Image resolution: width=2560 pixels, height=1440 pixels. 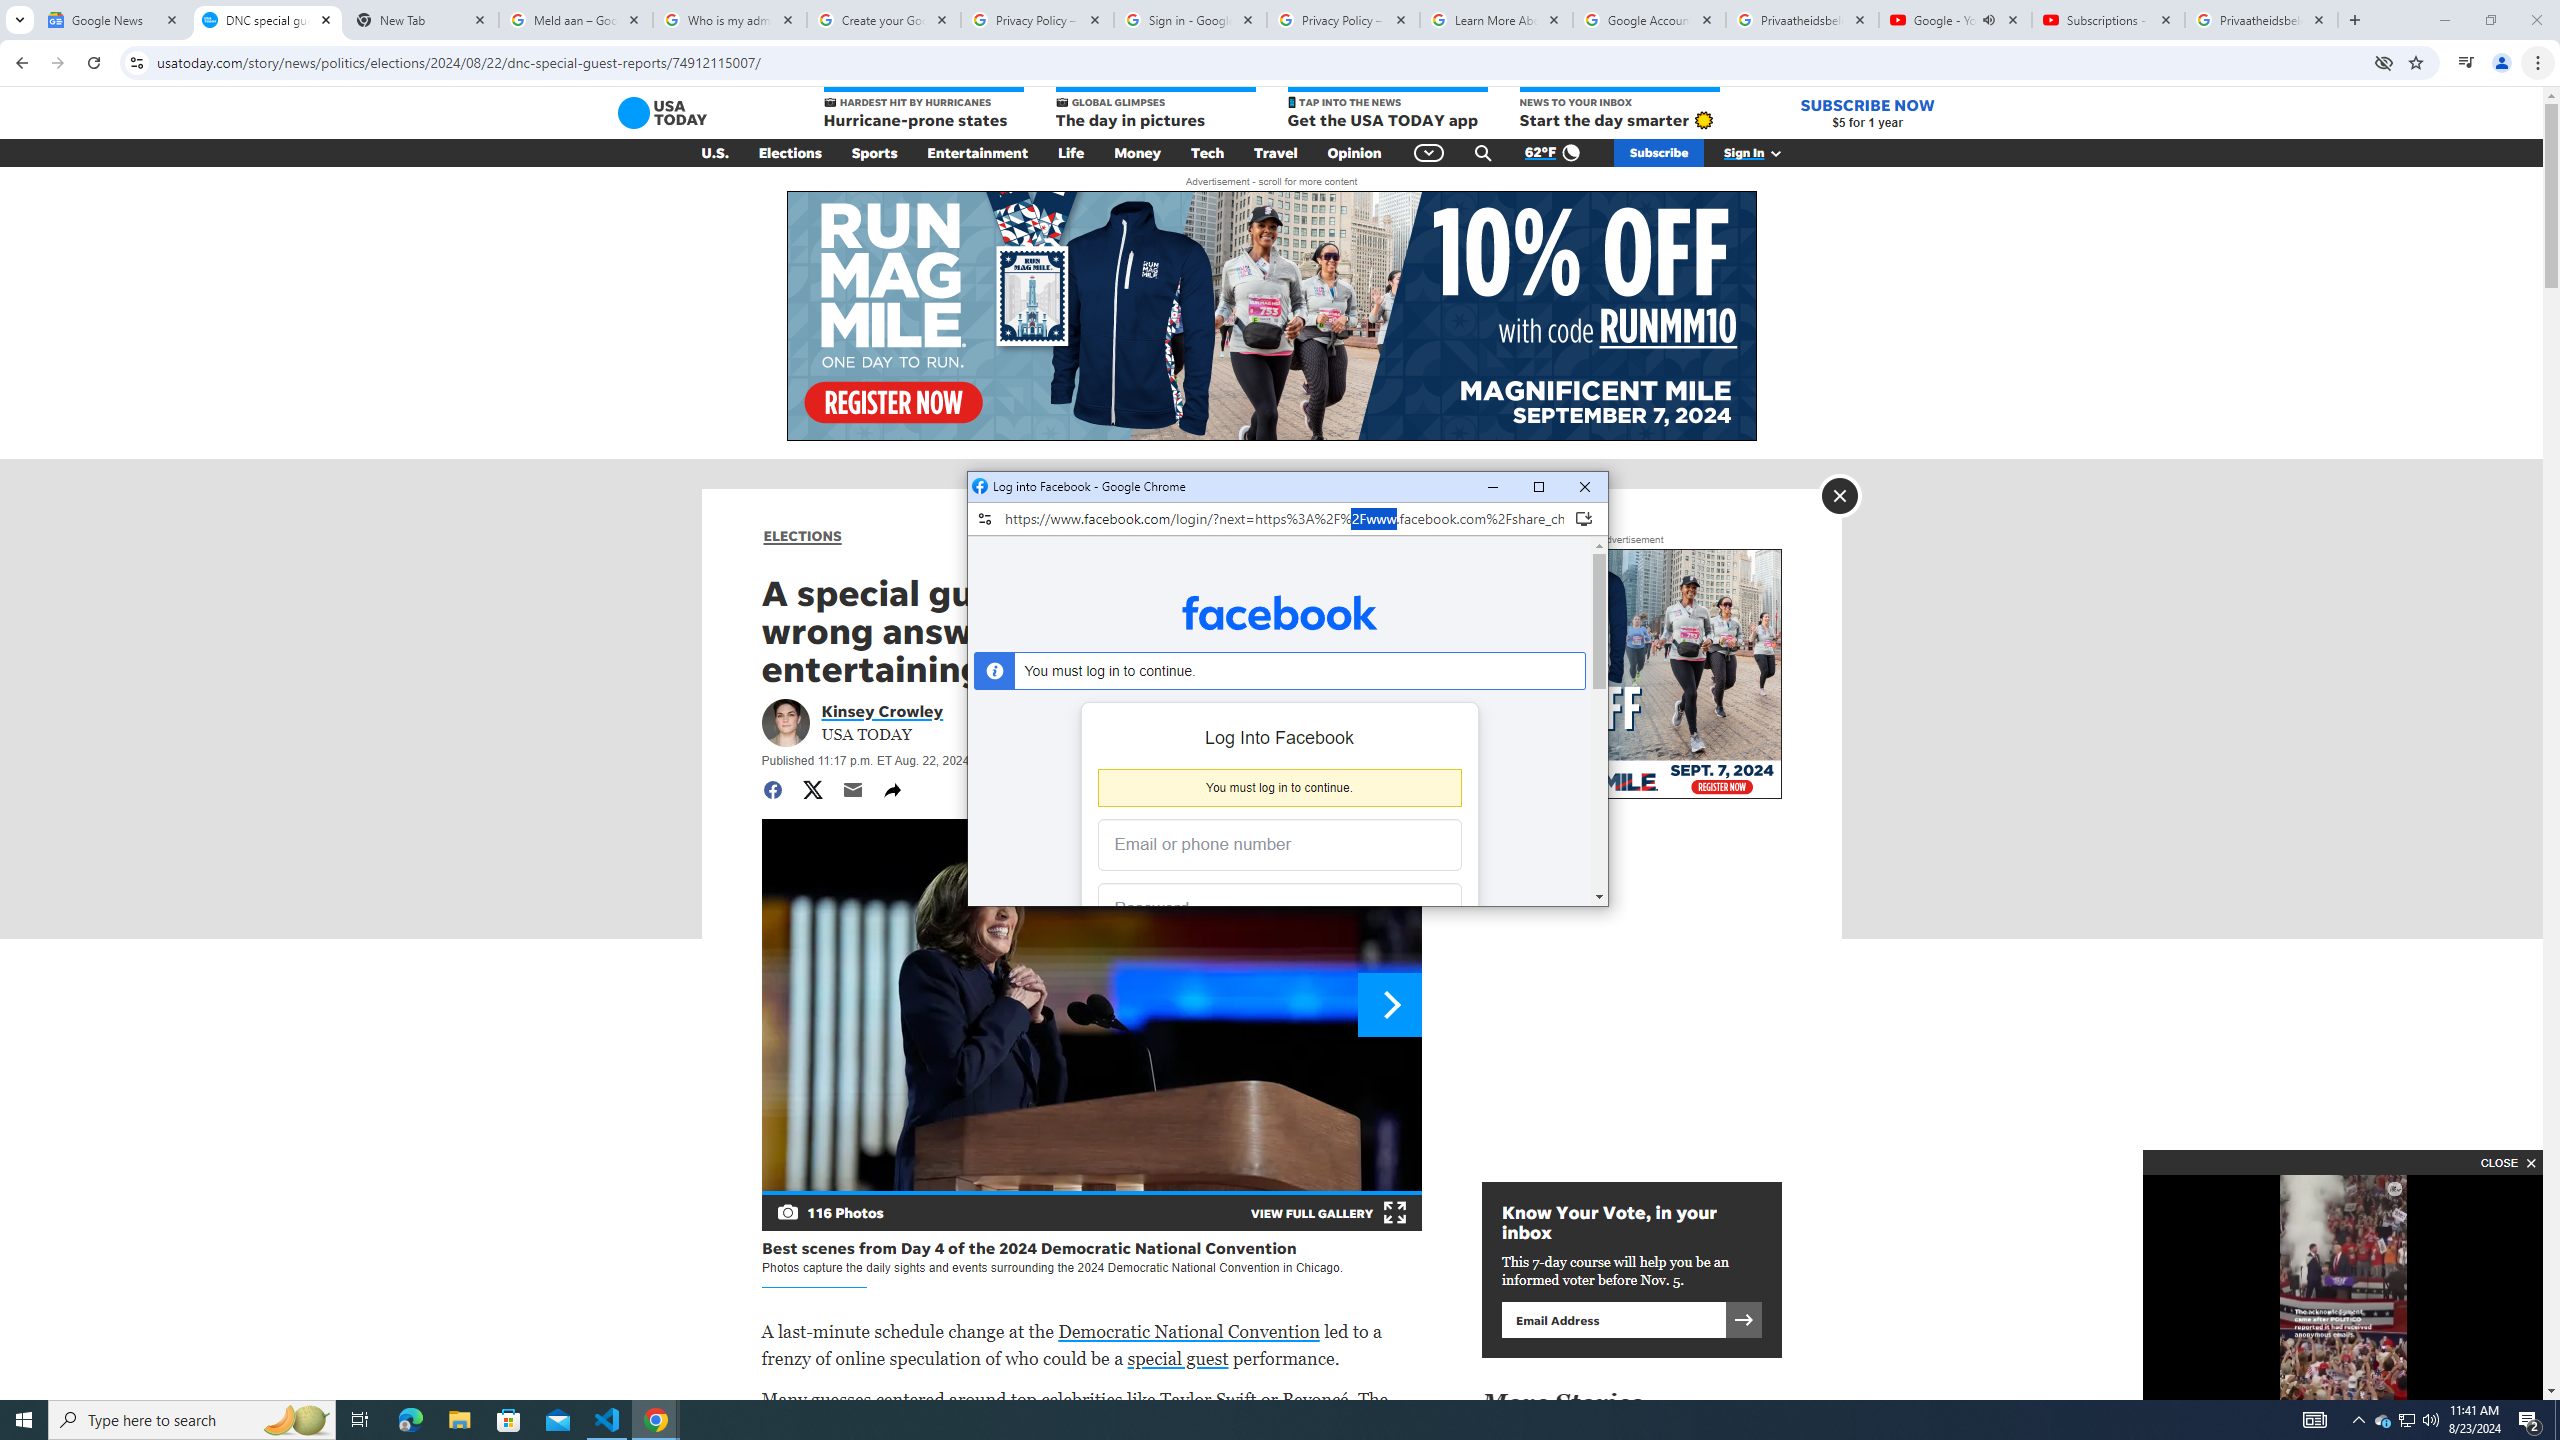 What do you see at coordinates (730, 20) in the screenshot?
I see `Who is my administrator? - Google Account Help` at bounding box center [730, 20].